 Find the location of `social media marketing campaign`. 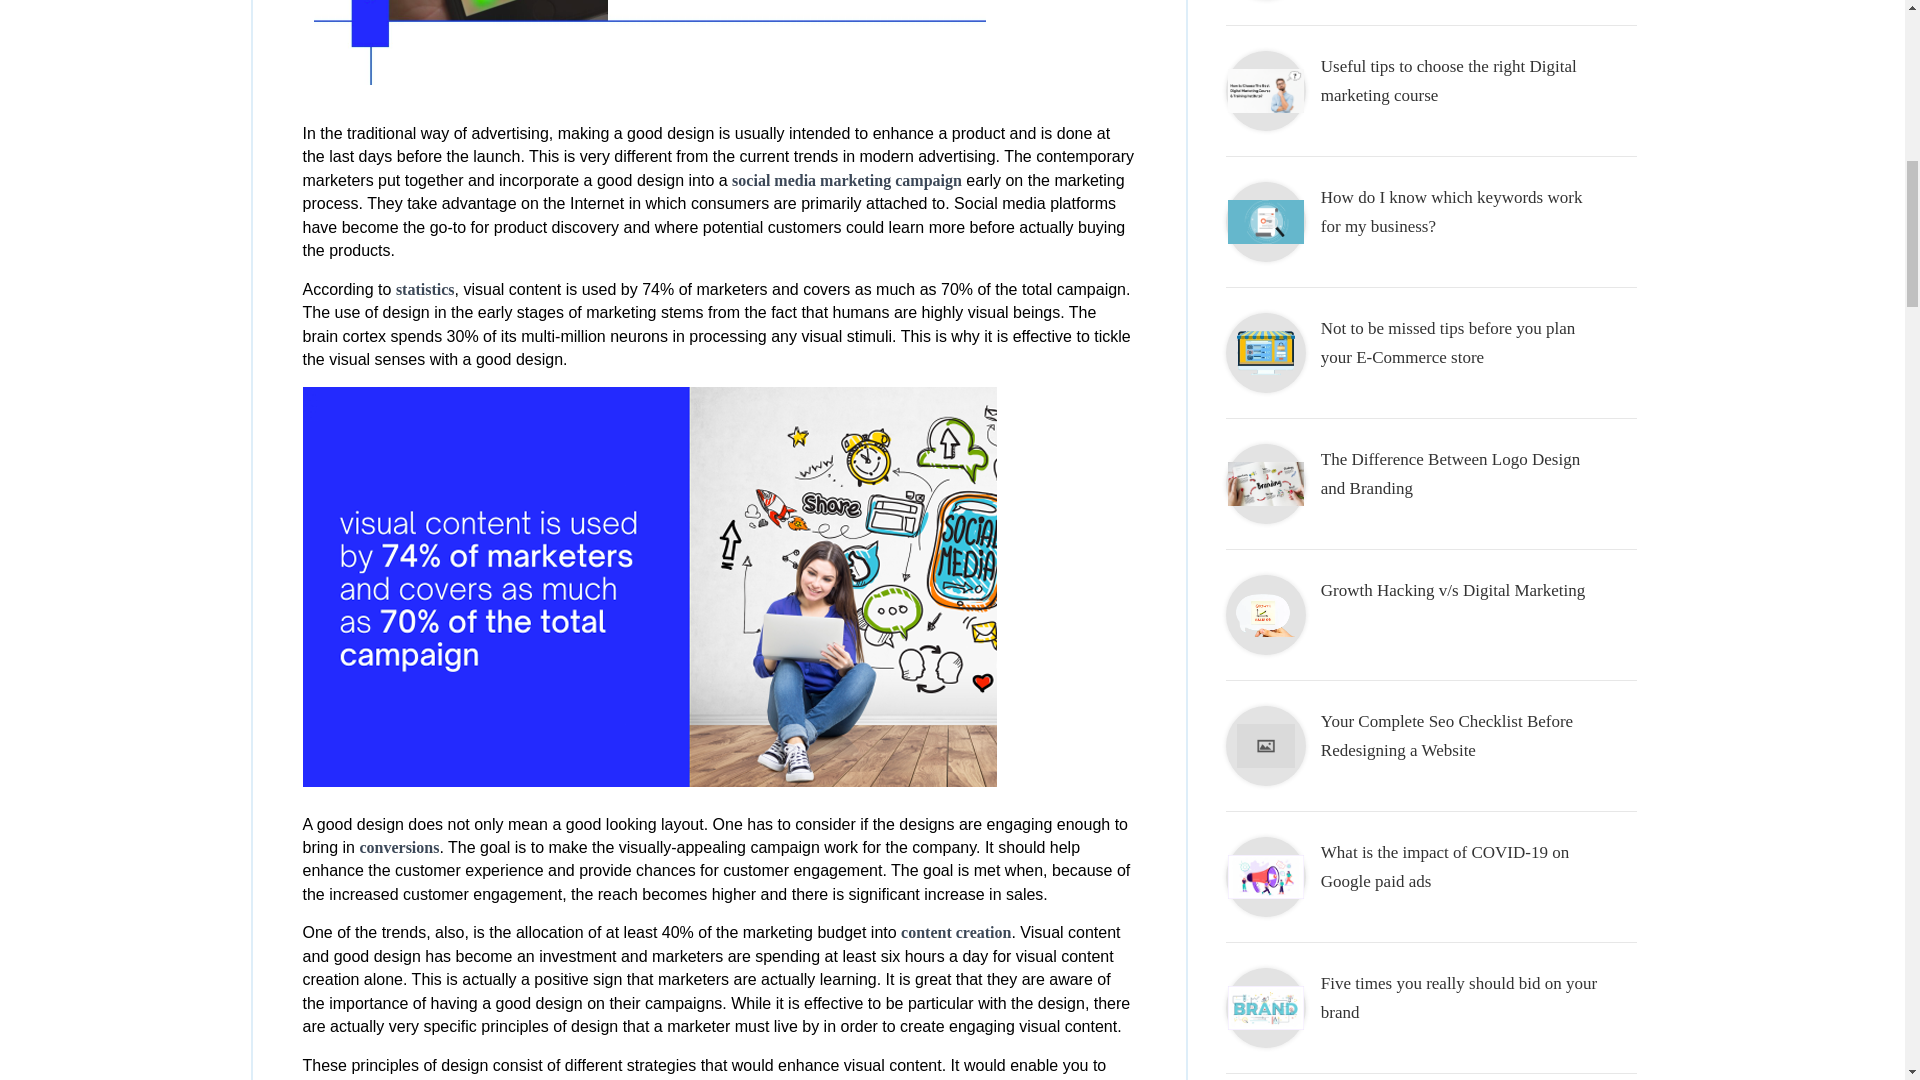

social media marketing campaign is located at coordinates (846, 180).